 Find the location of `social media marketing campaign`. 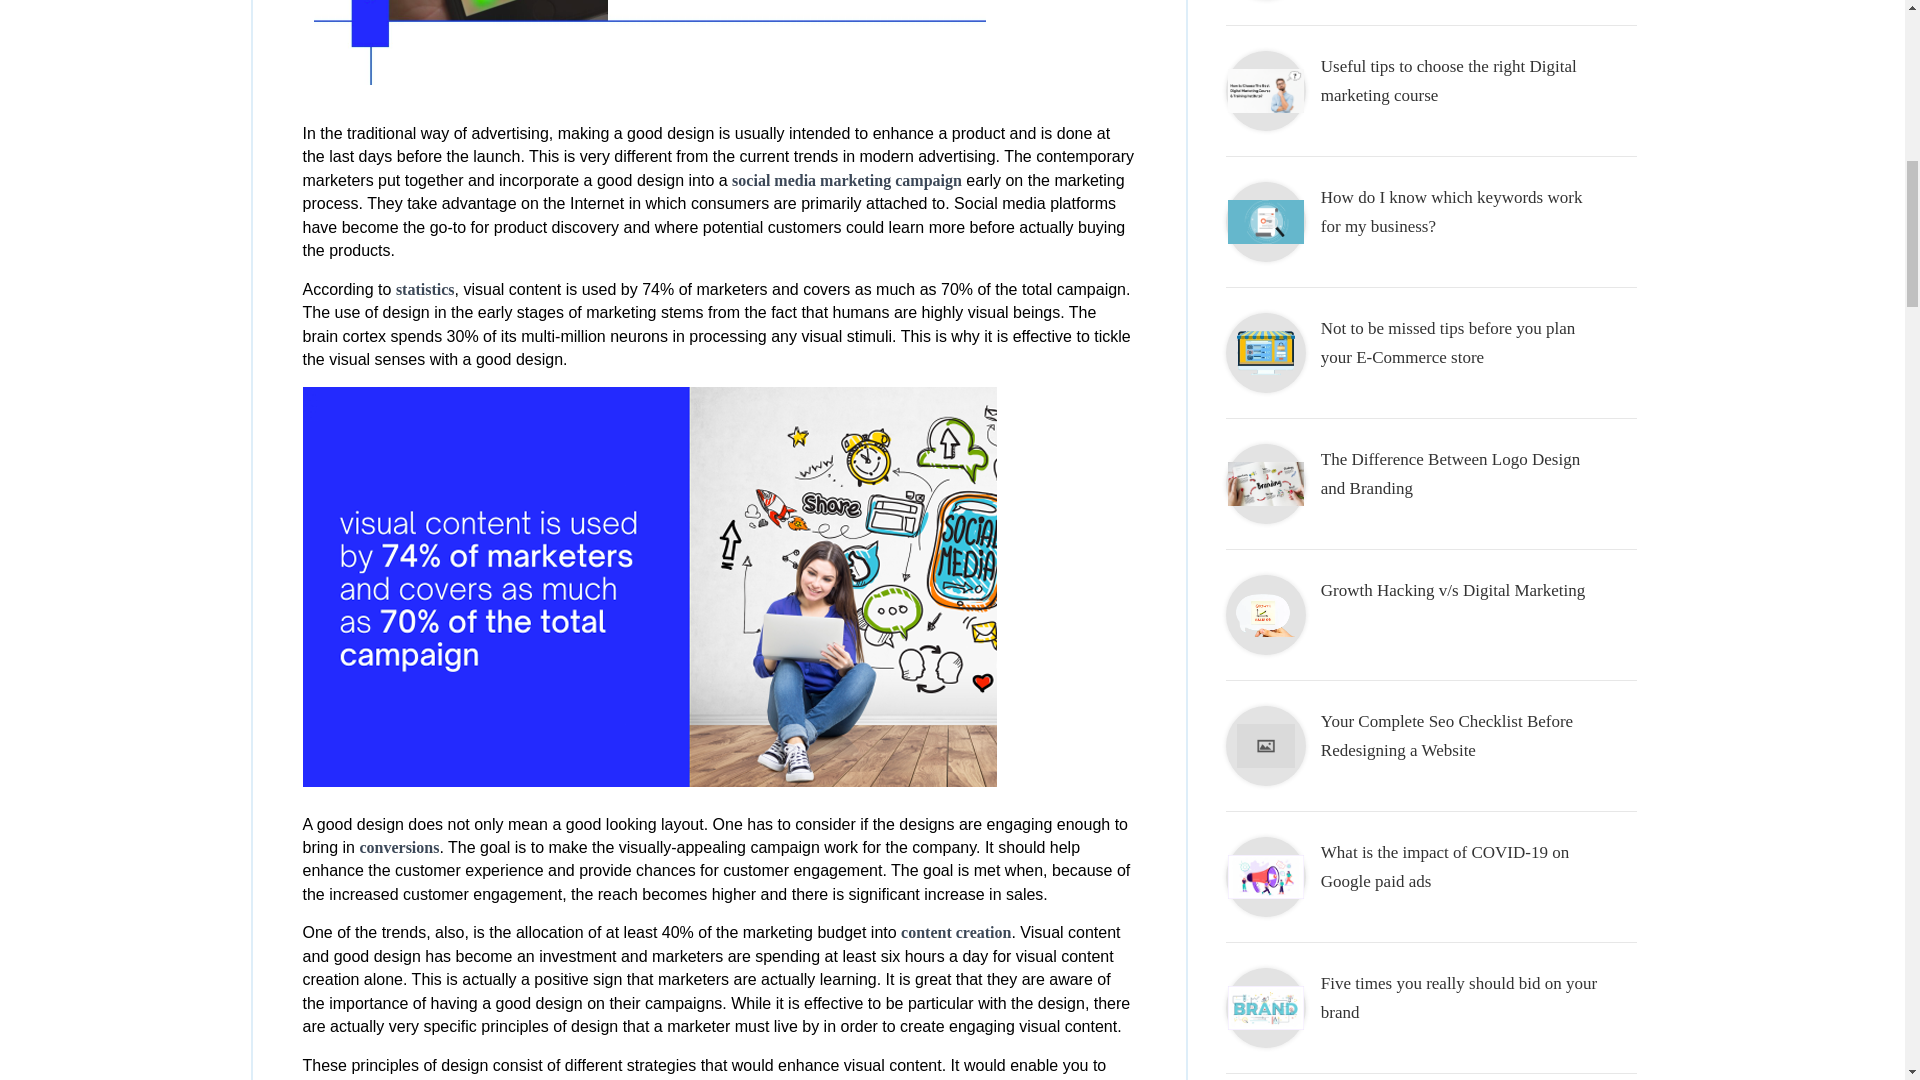

social media marketing campaign is located at coordinates (846, 180).